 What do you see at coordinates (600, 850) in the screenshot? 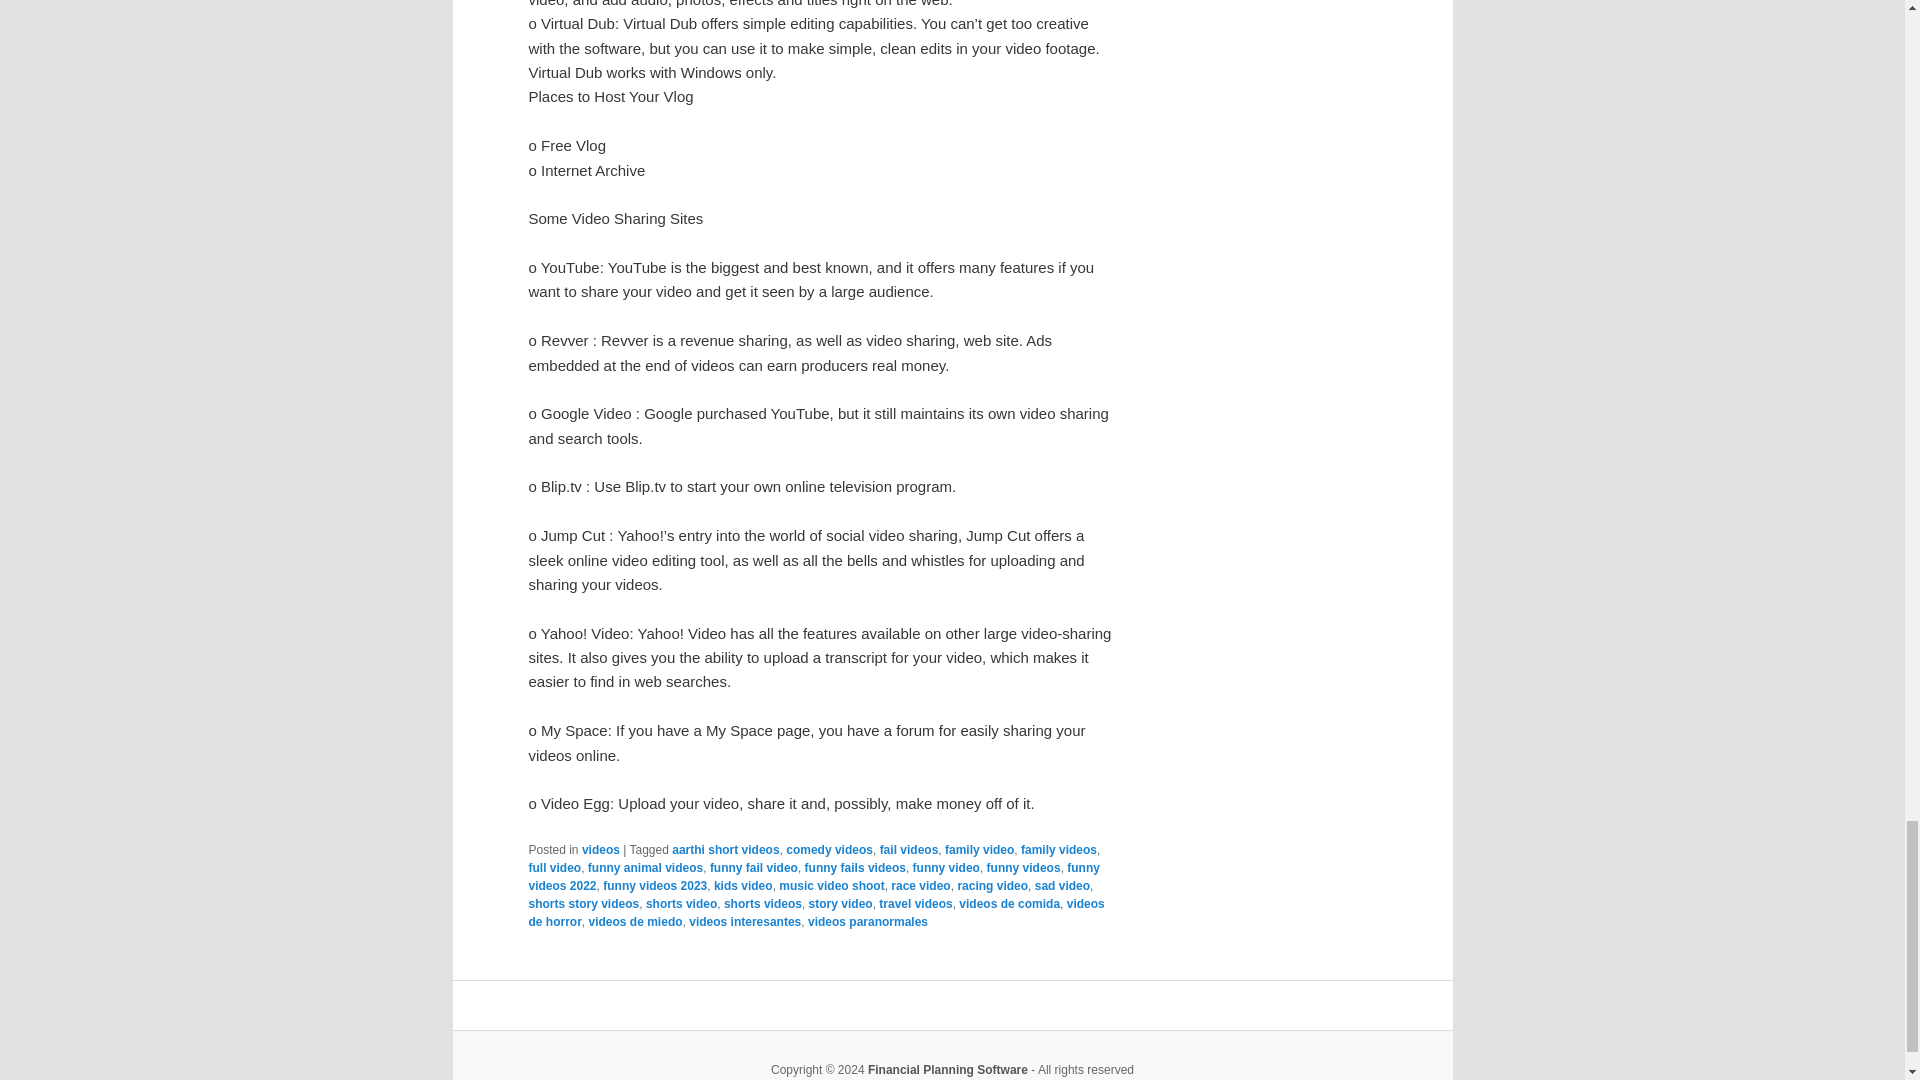
I see `View all posts in videos` at bounding box center [600, 850].